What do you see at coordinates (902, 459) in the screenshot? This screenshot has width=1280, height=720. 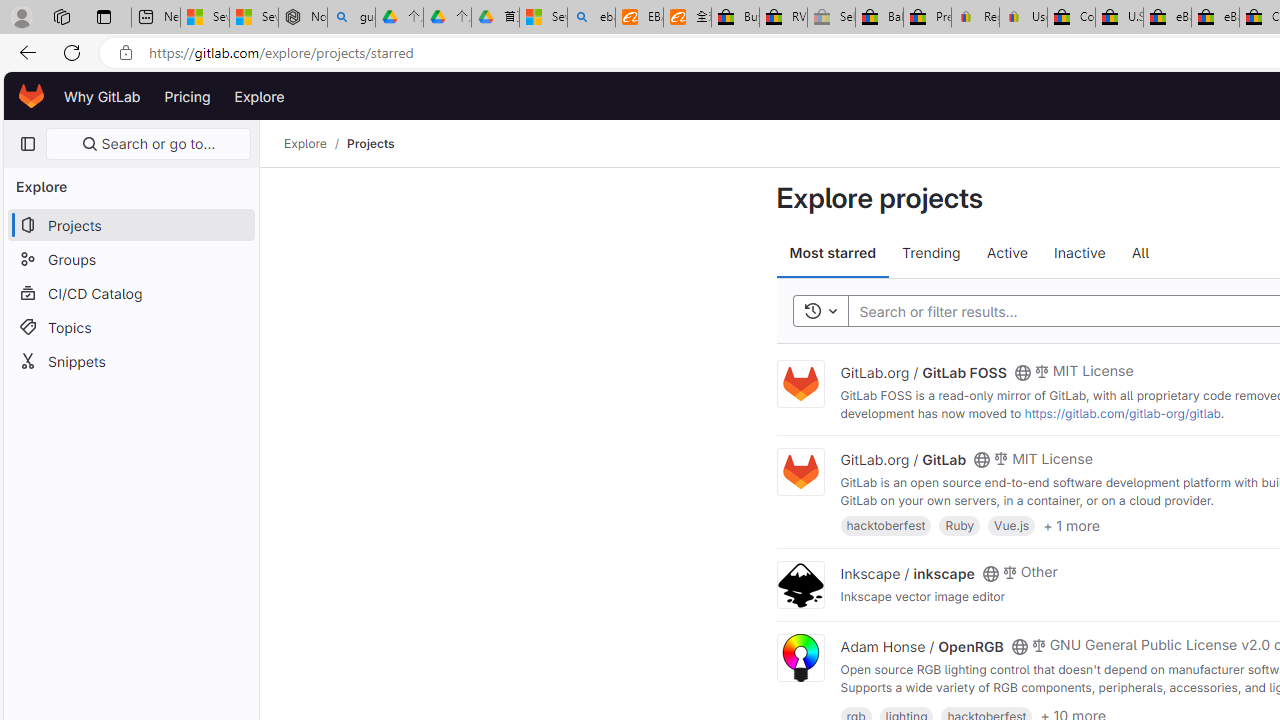 I see `GitLab.org / GitLab` at bounding box center [902, 459].